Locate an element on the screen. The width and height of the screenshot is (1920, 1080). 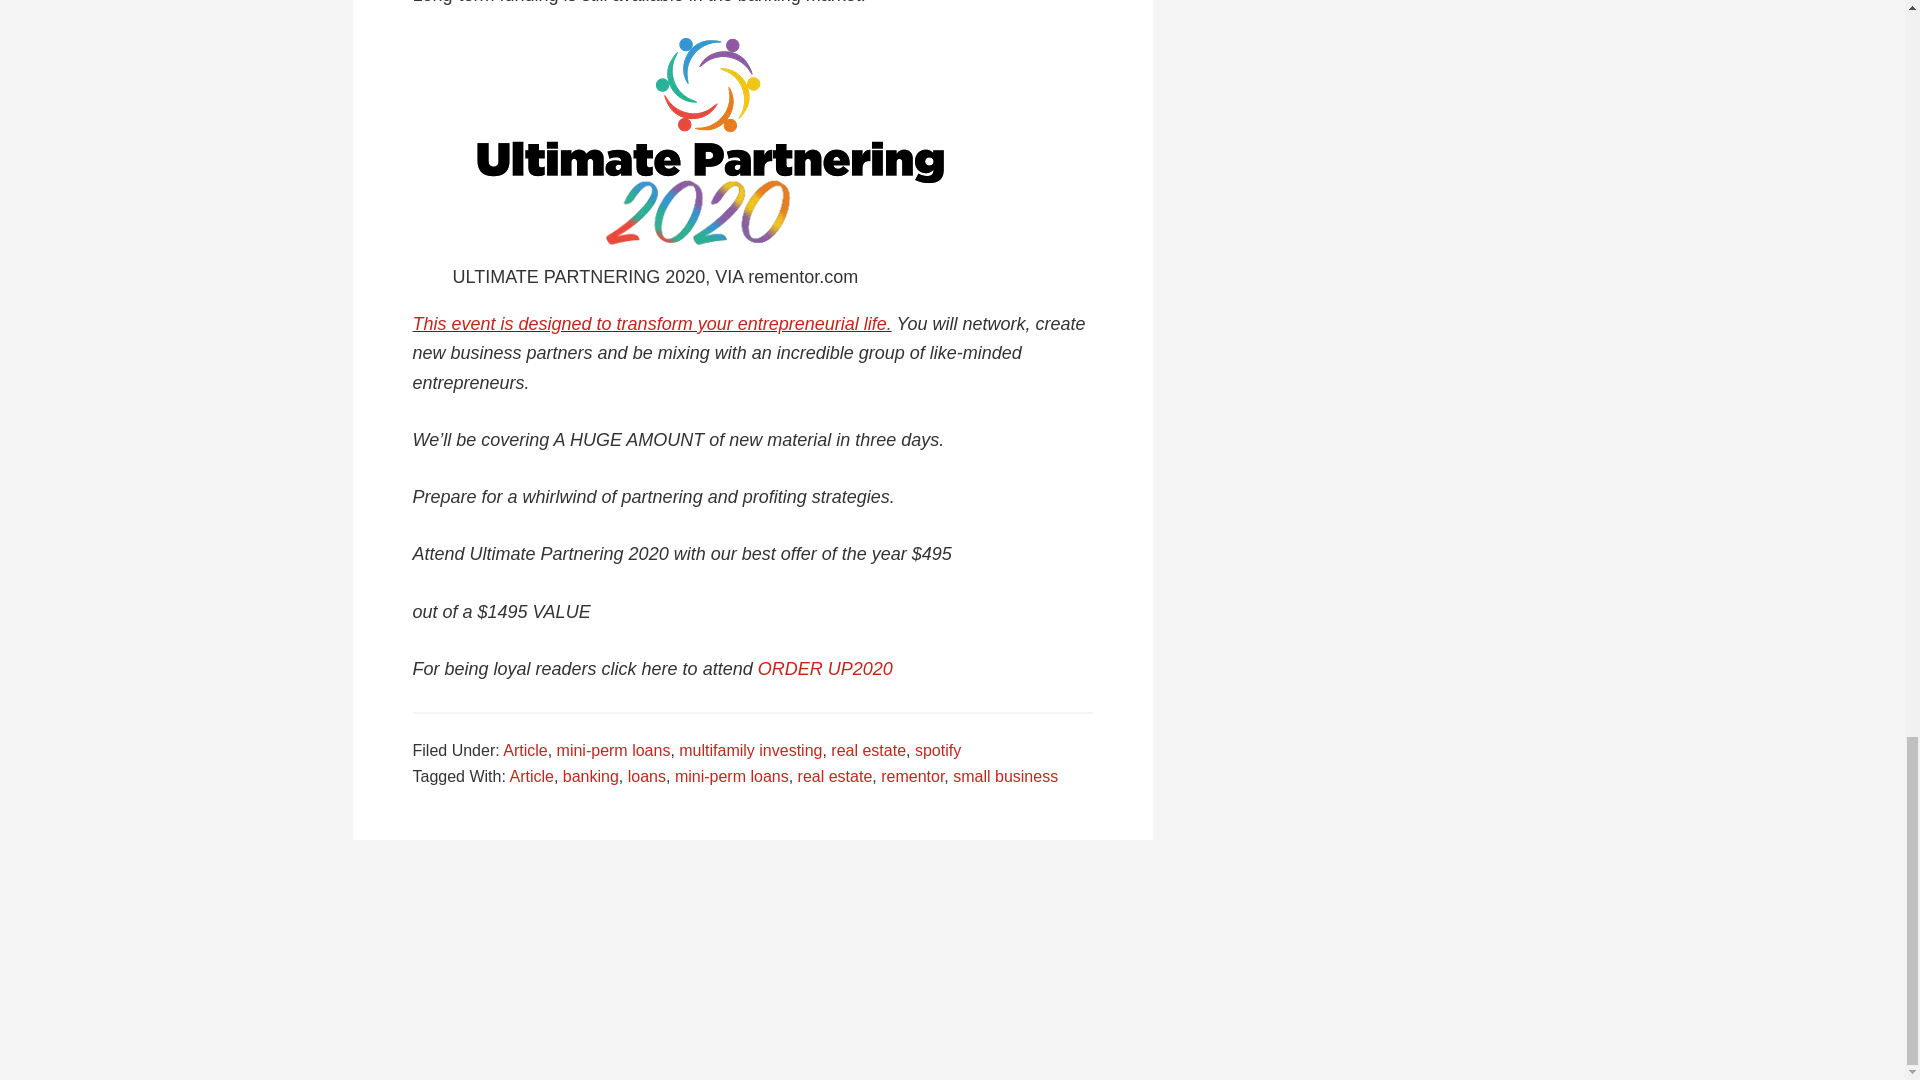
Article is located at coordinates (525, 750).